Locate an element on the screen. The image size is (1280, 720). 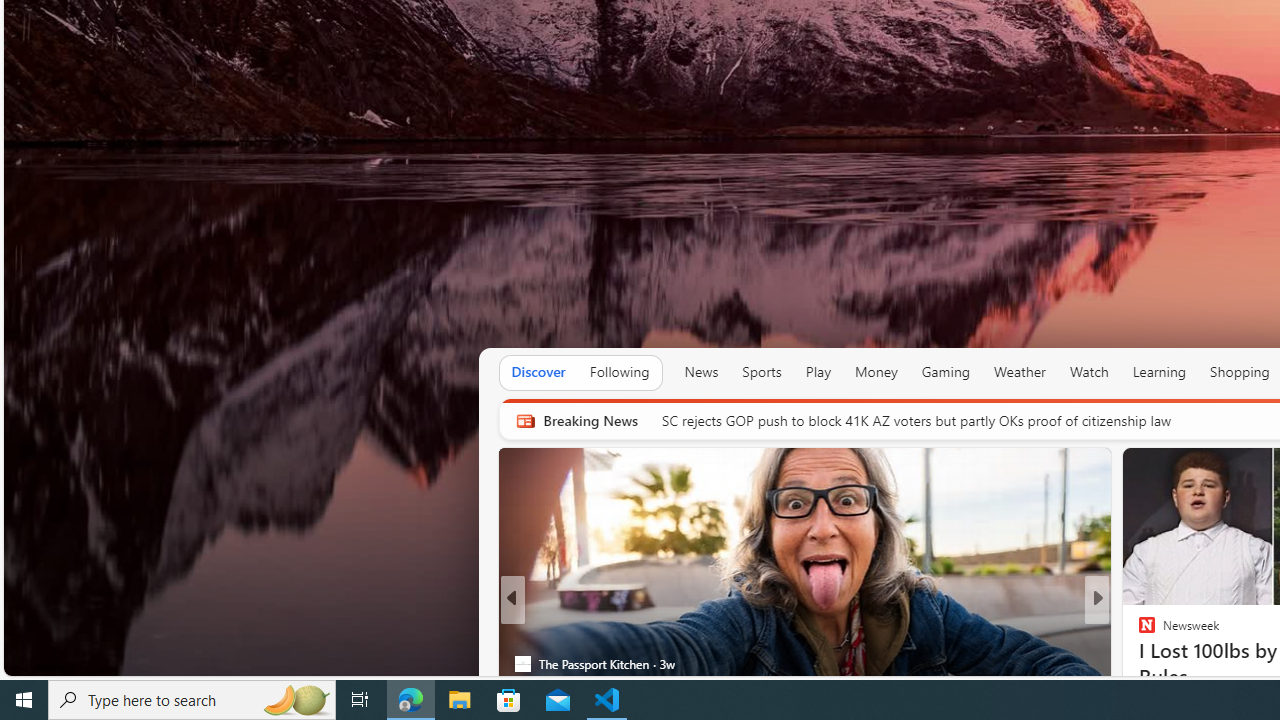
Inquirer is located at coordinates (1138, 663).